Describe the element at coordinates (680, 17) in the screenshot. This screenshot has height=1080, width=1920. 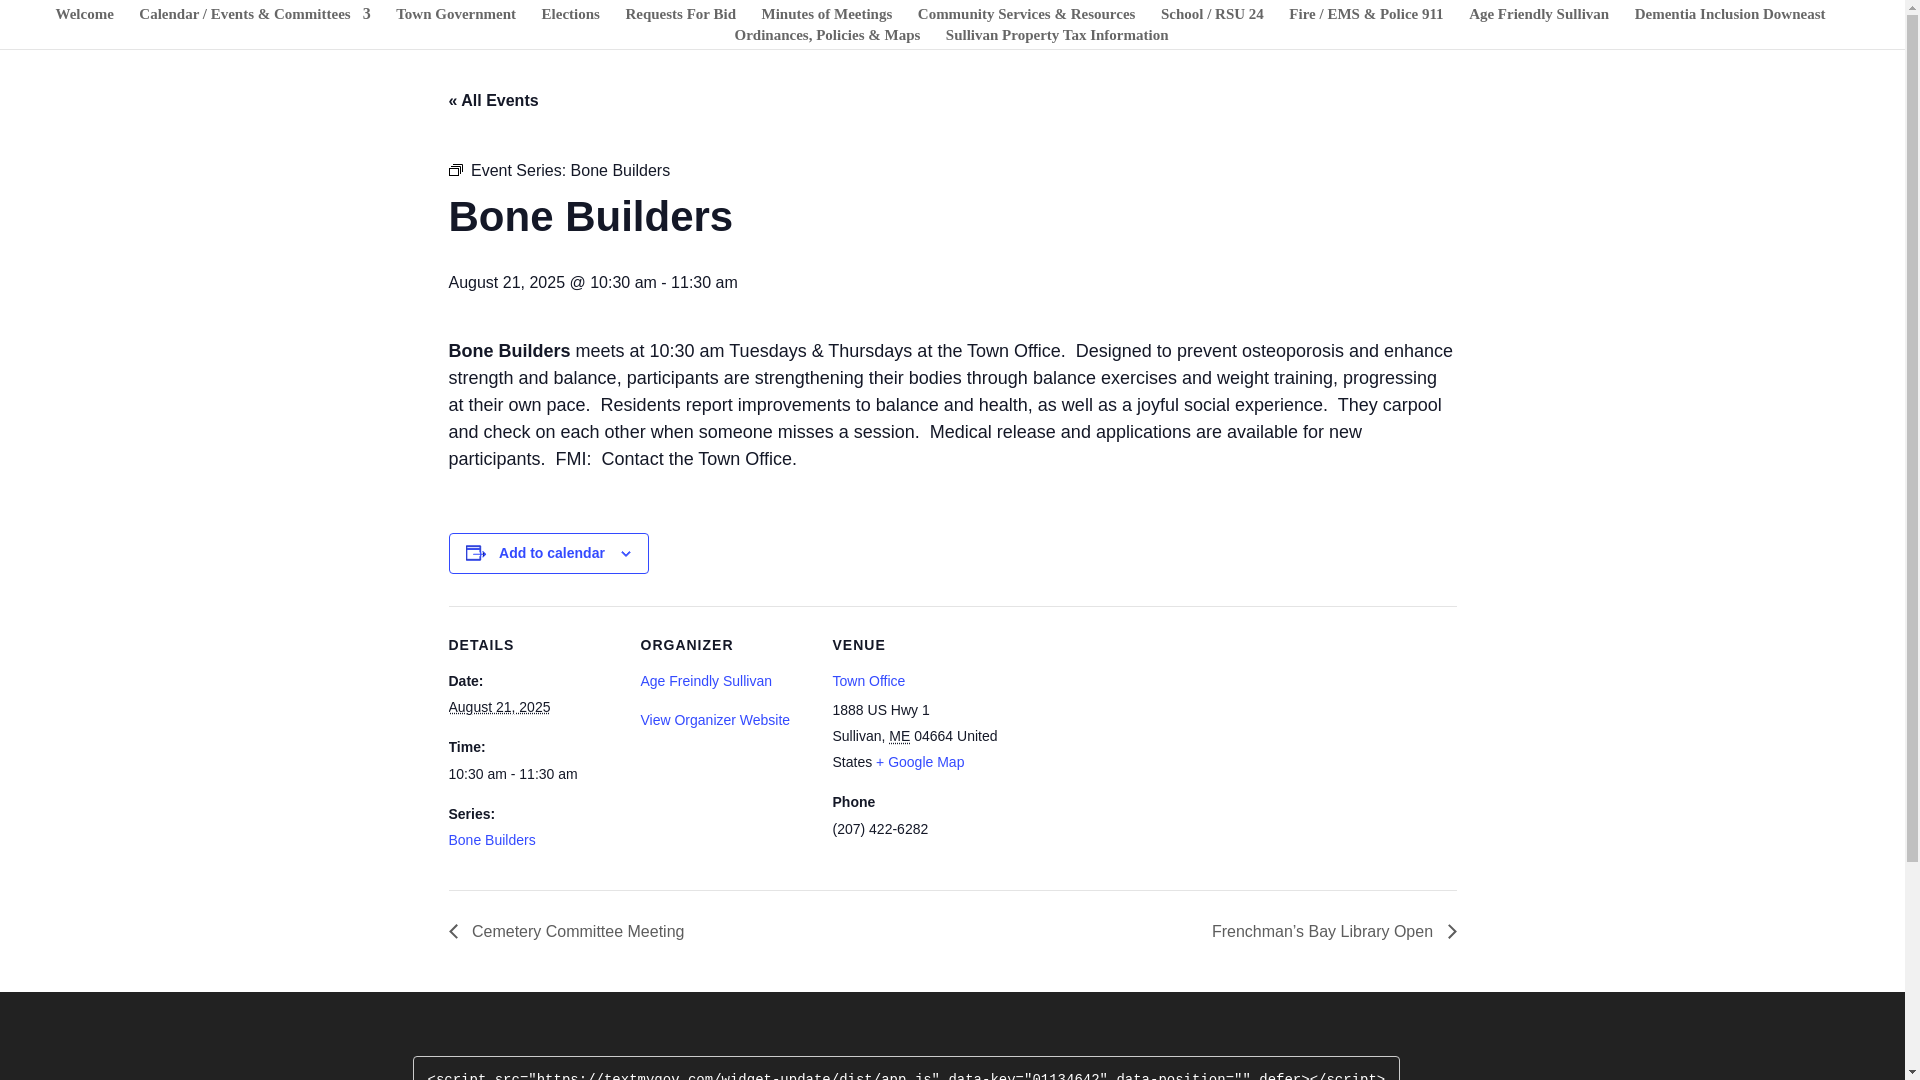
I see `Requests For Bid` at that location.